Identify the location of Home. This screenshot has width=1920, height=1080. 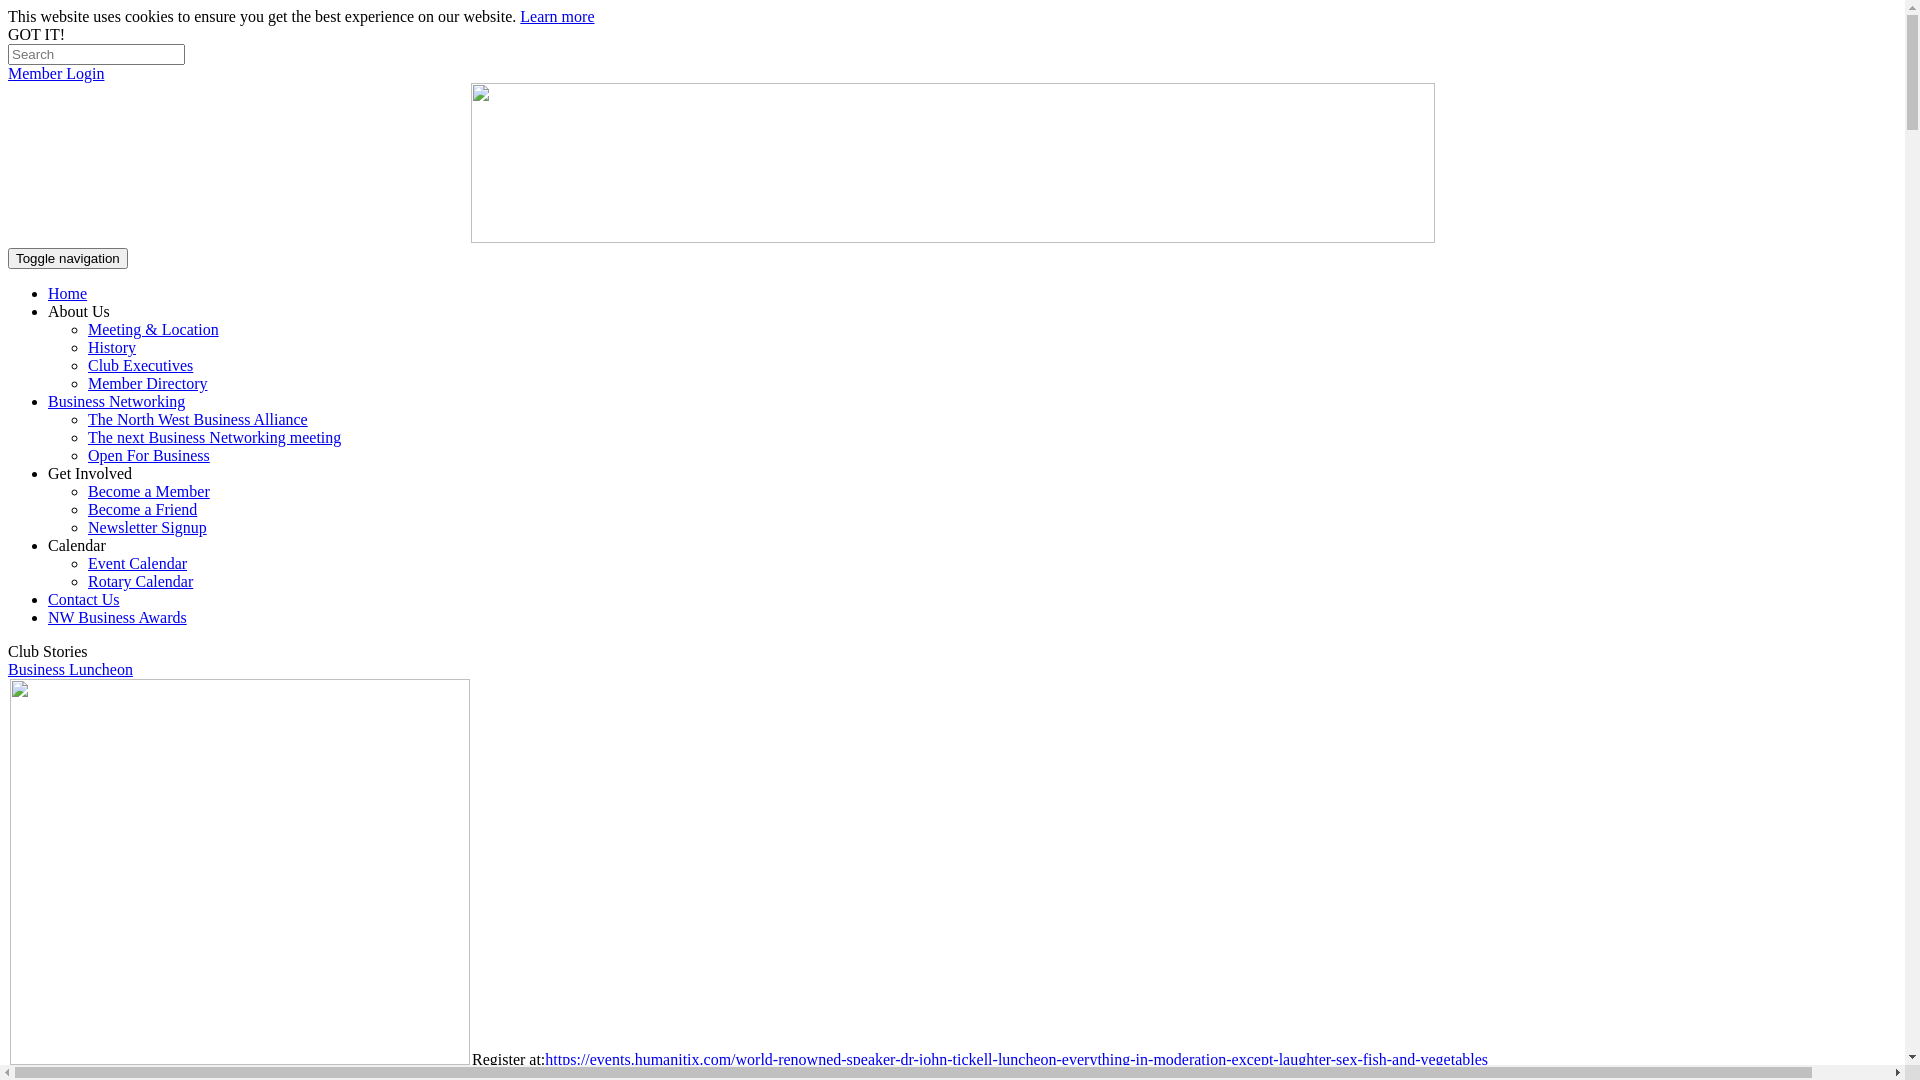
(68, 294).